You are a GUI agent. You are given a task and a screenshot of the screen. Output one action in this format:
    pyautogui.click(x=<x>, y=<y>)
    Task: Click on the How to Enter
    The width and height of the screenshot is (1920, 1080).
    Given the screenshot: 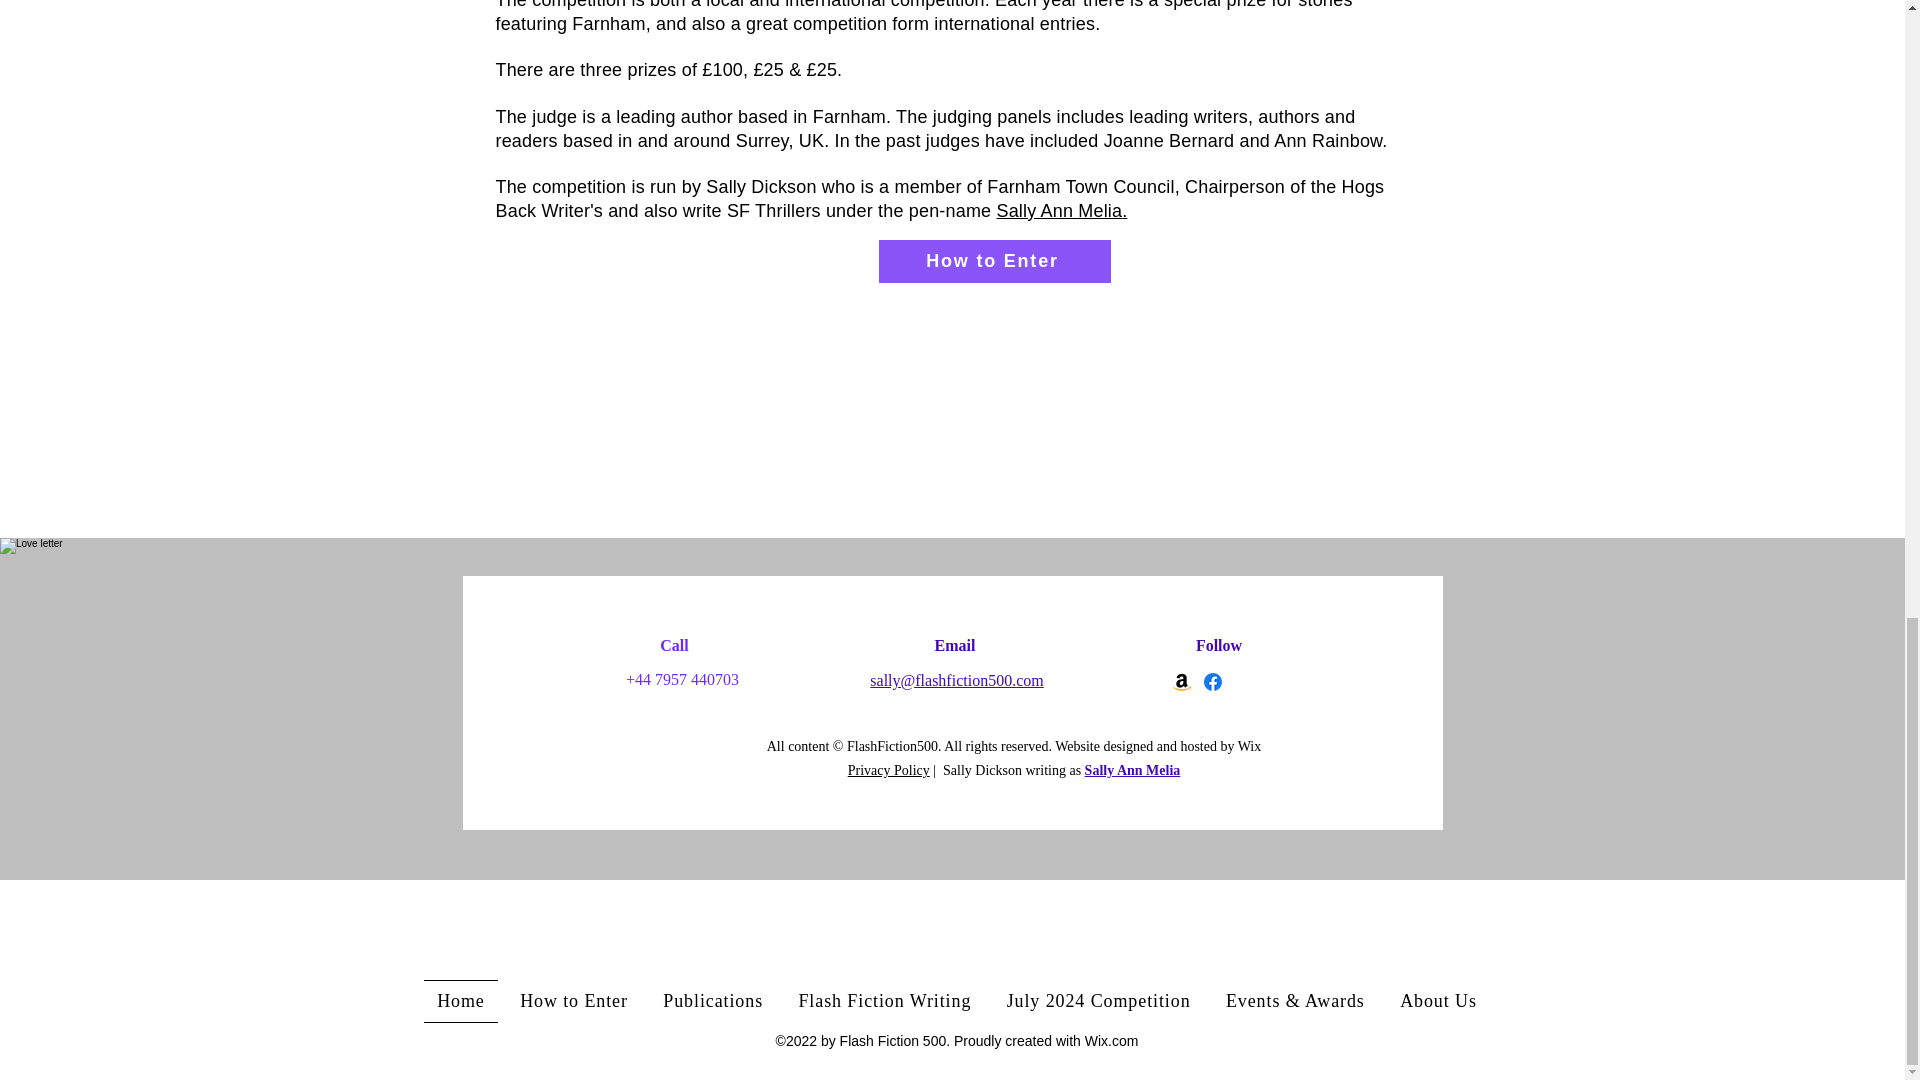 What is the action you would take?
    pyautogui.click(x=993, y=260)
    